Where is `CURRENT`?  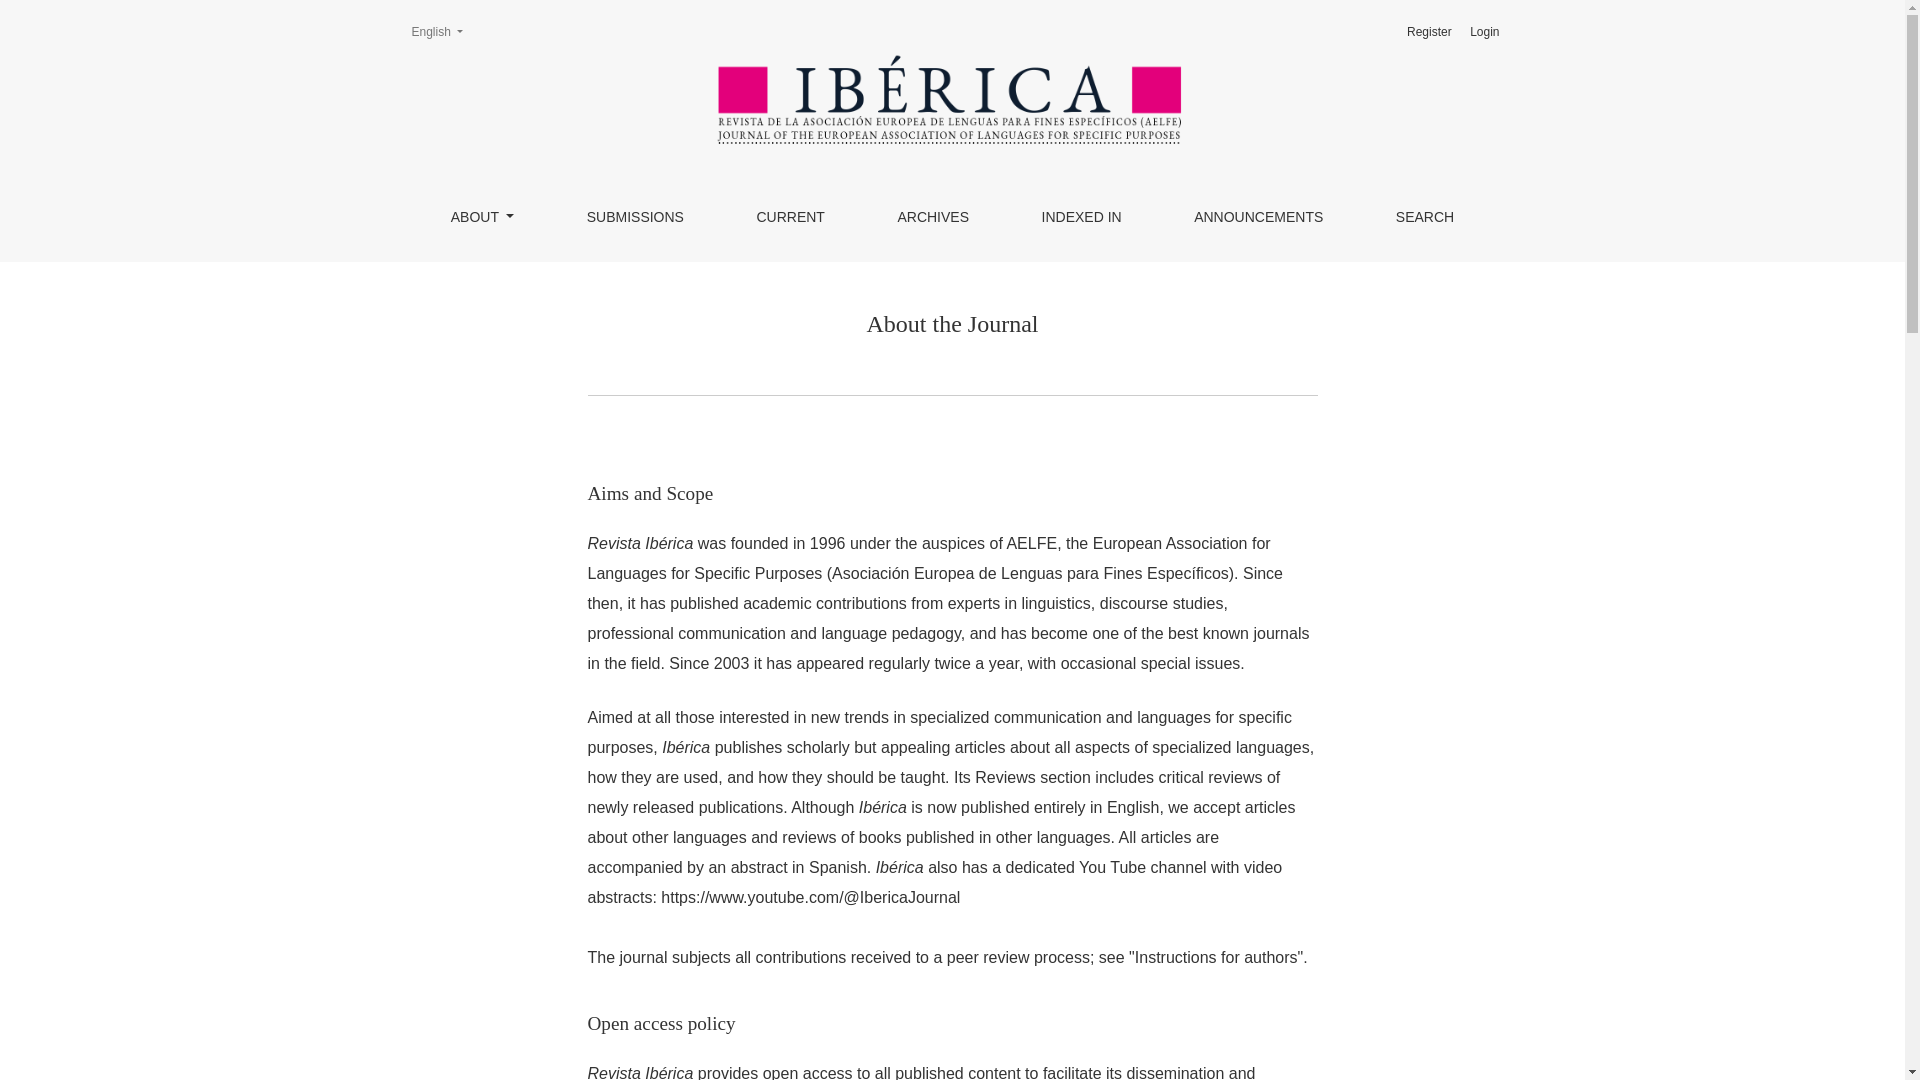 CURRENT is located at coordinates (790, 216).